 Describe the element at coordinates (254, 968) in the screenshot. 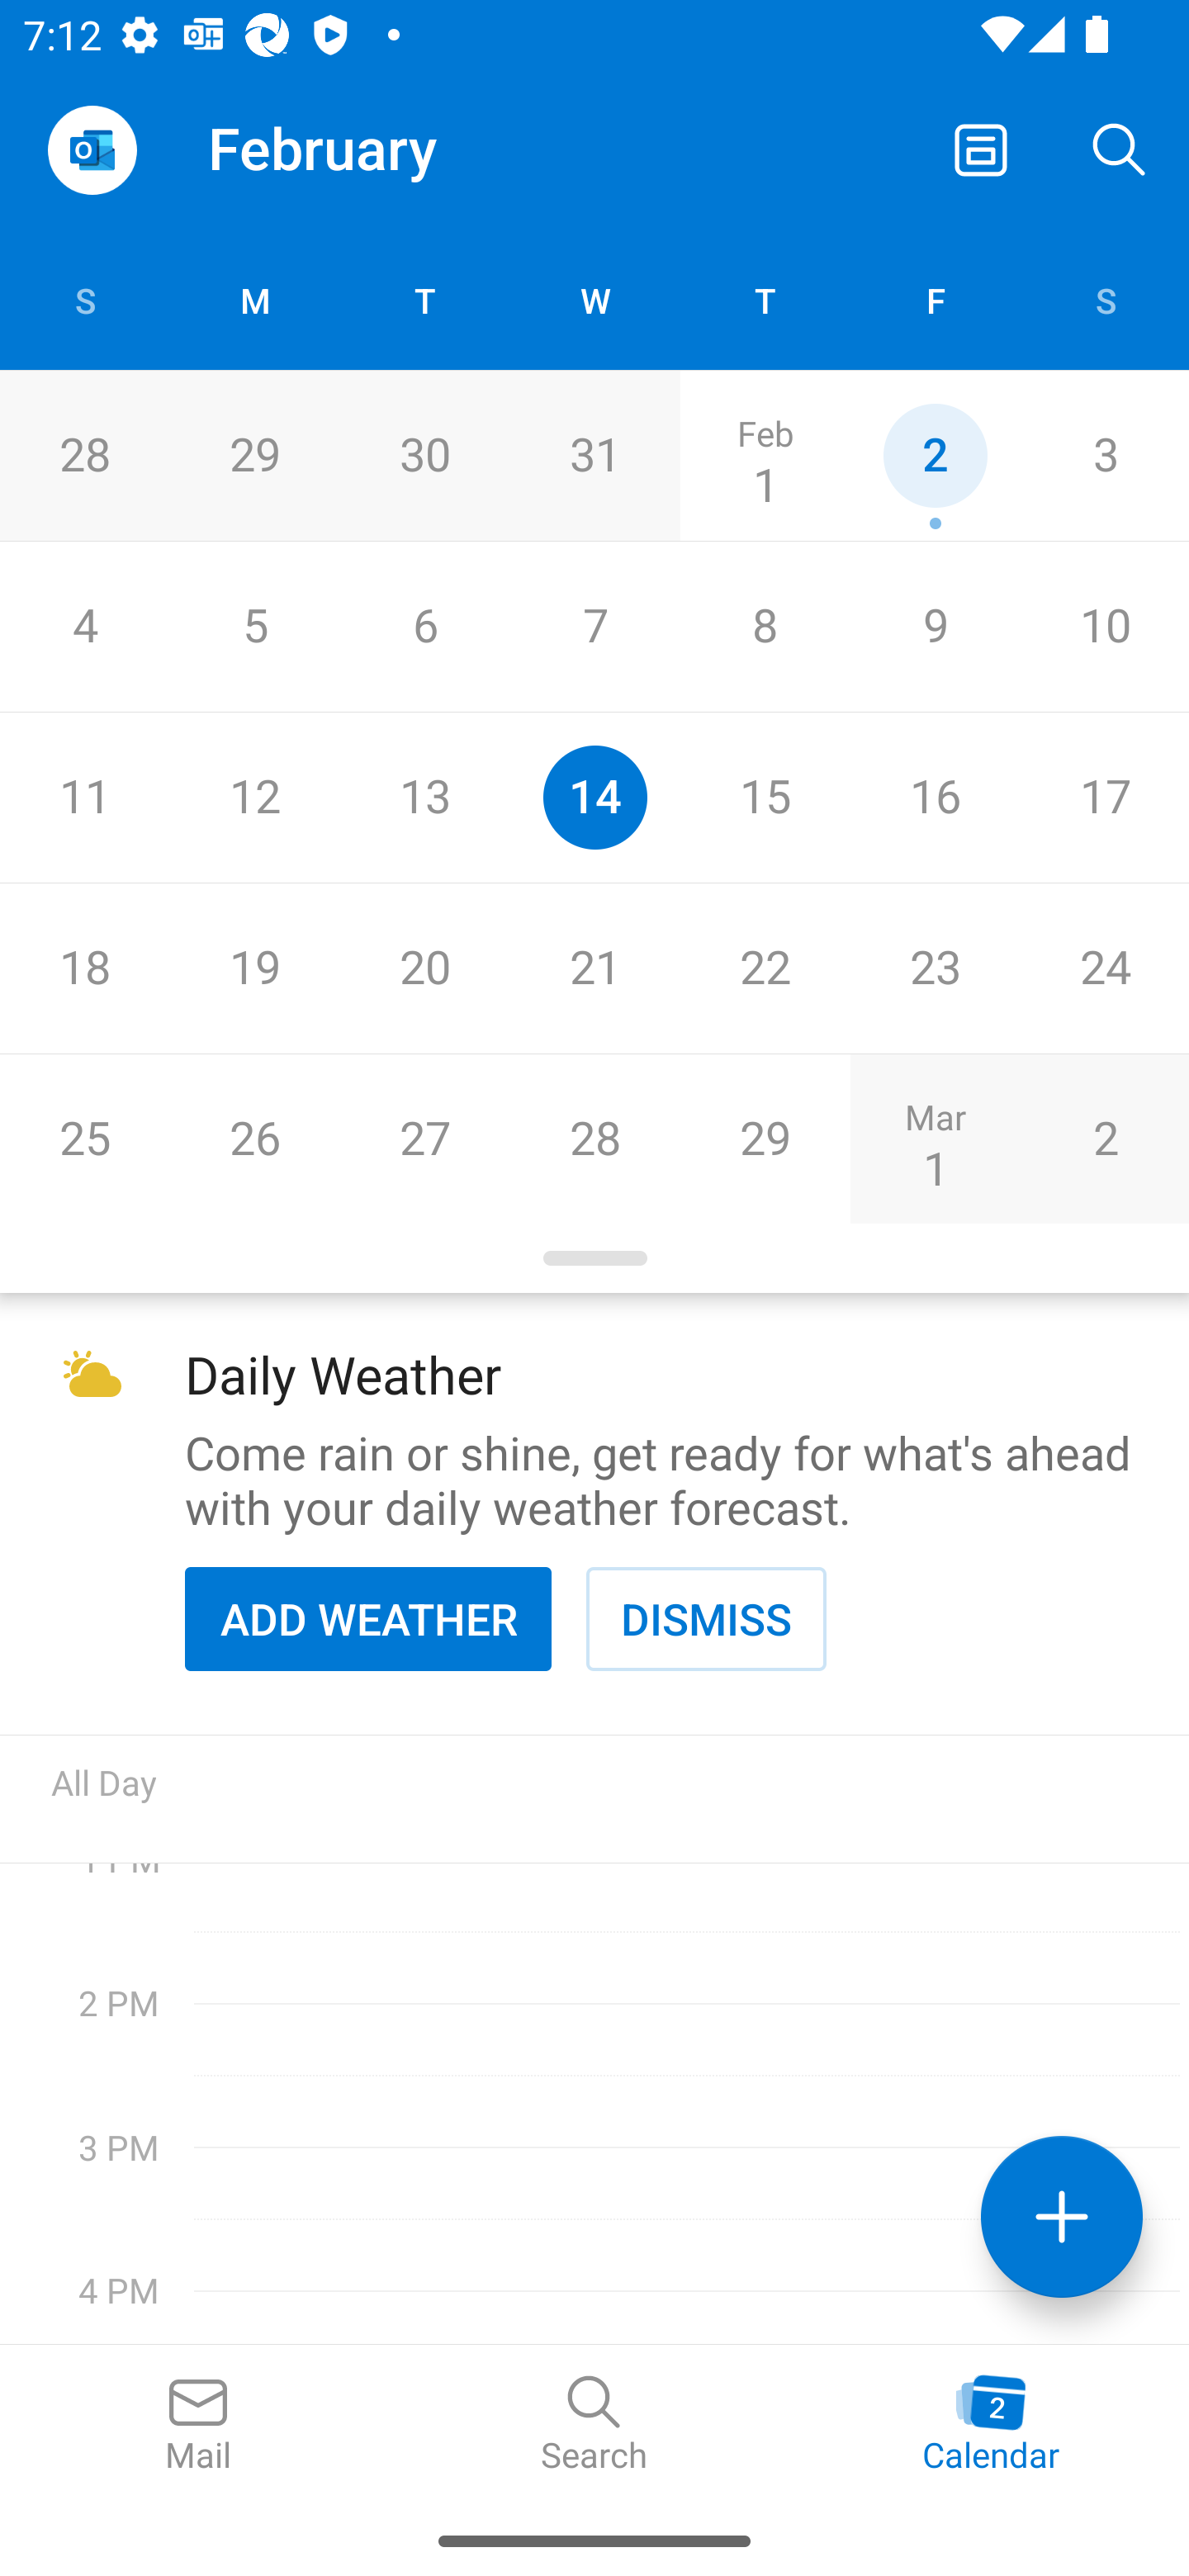

I see `19 Monday, February 19` at that location.